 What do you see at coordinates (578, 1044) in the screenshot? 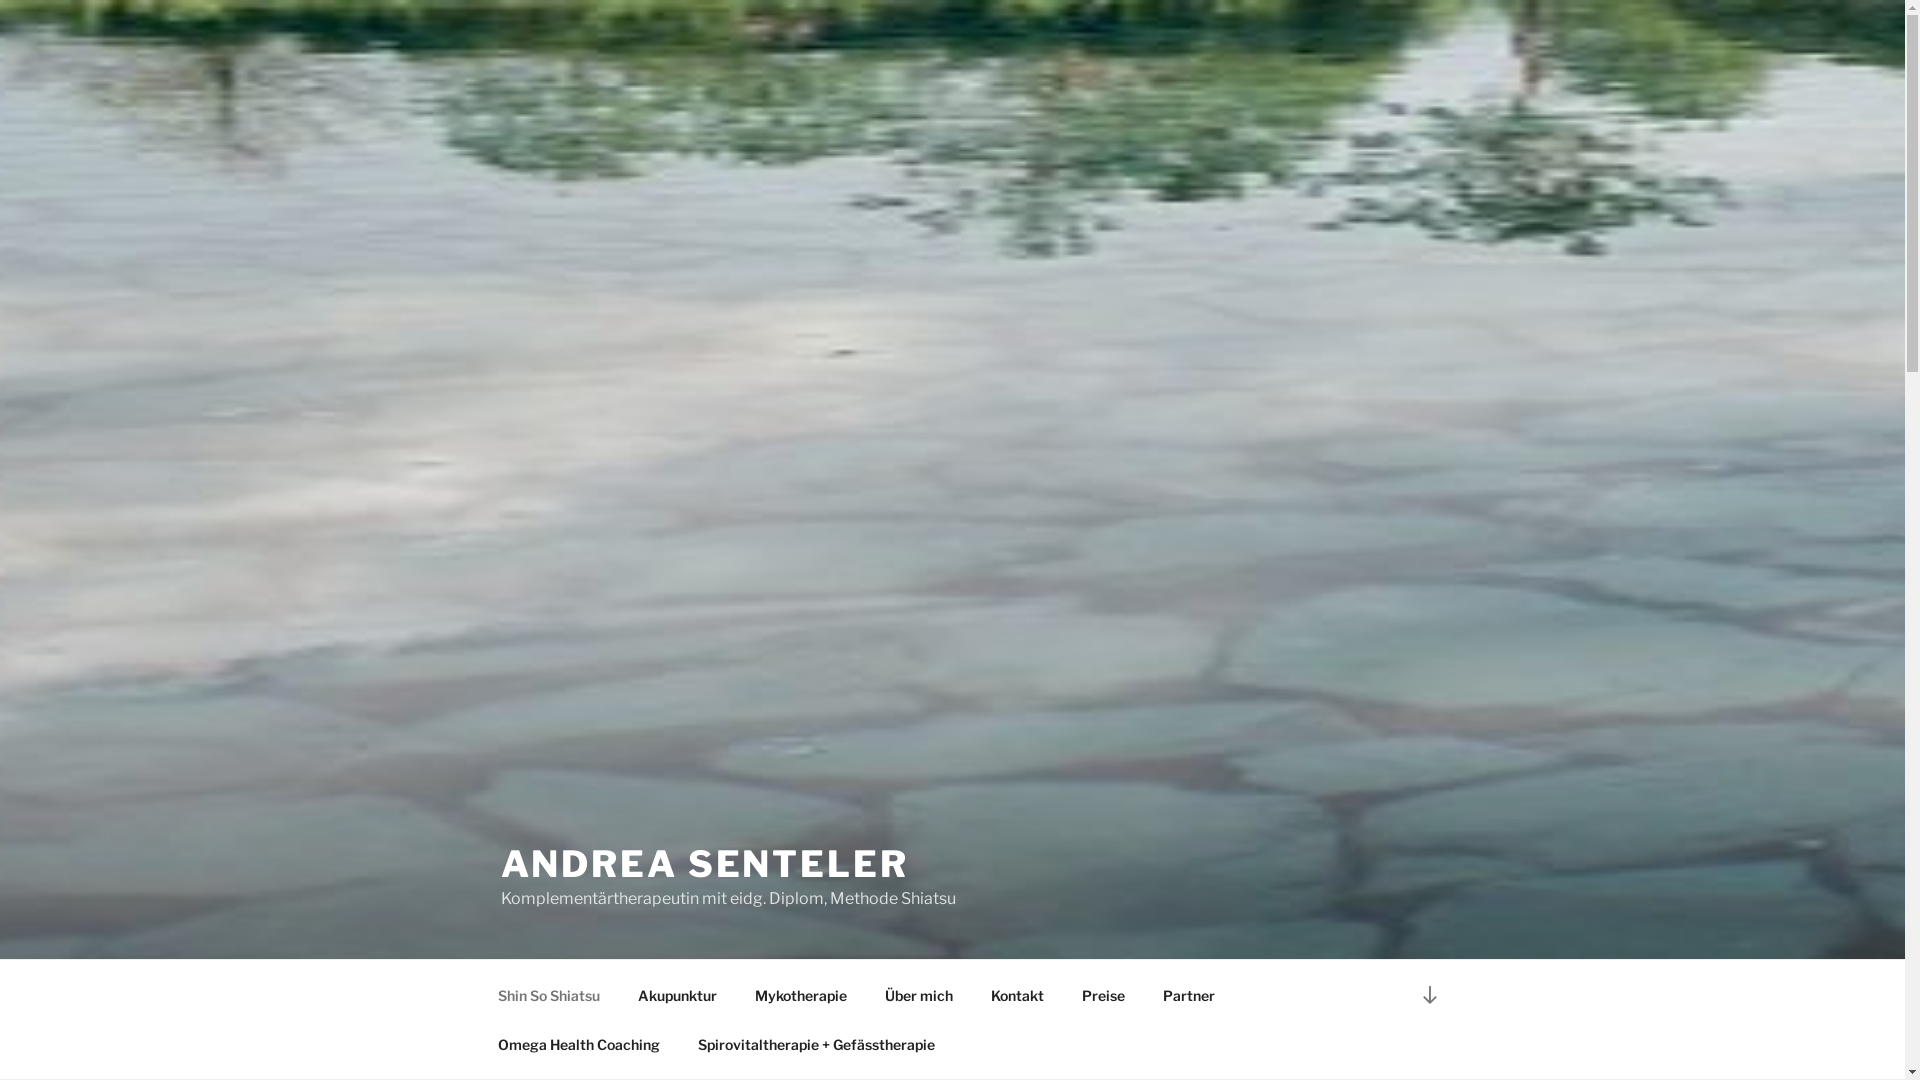
I see `Omega Health Coaching` at bounding box center [578, 1044].